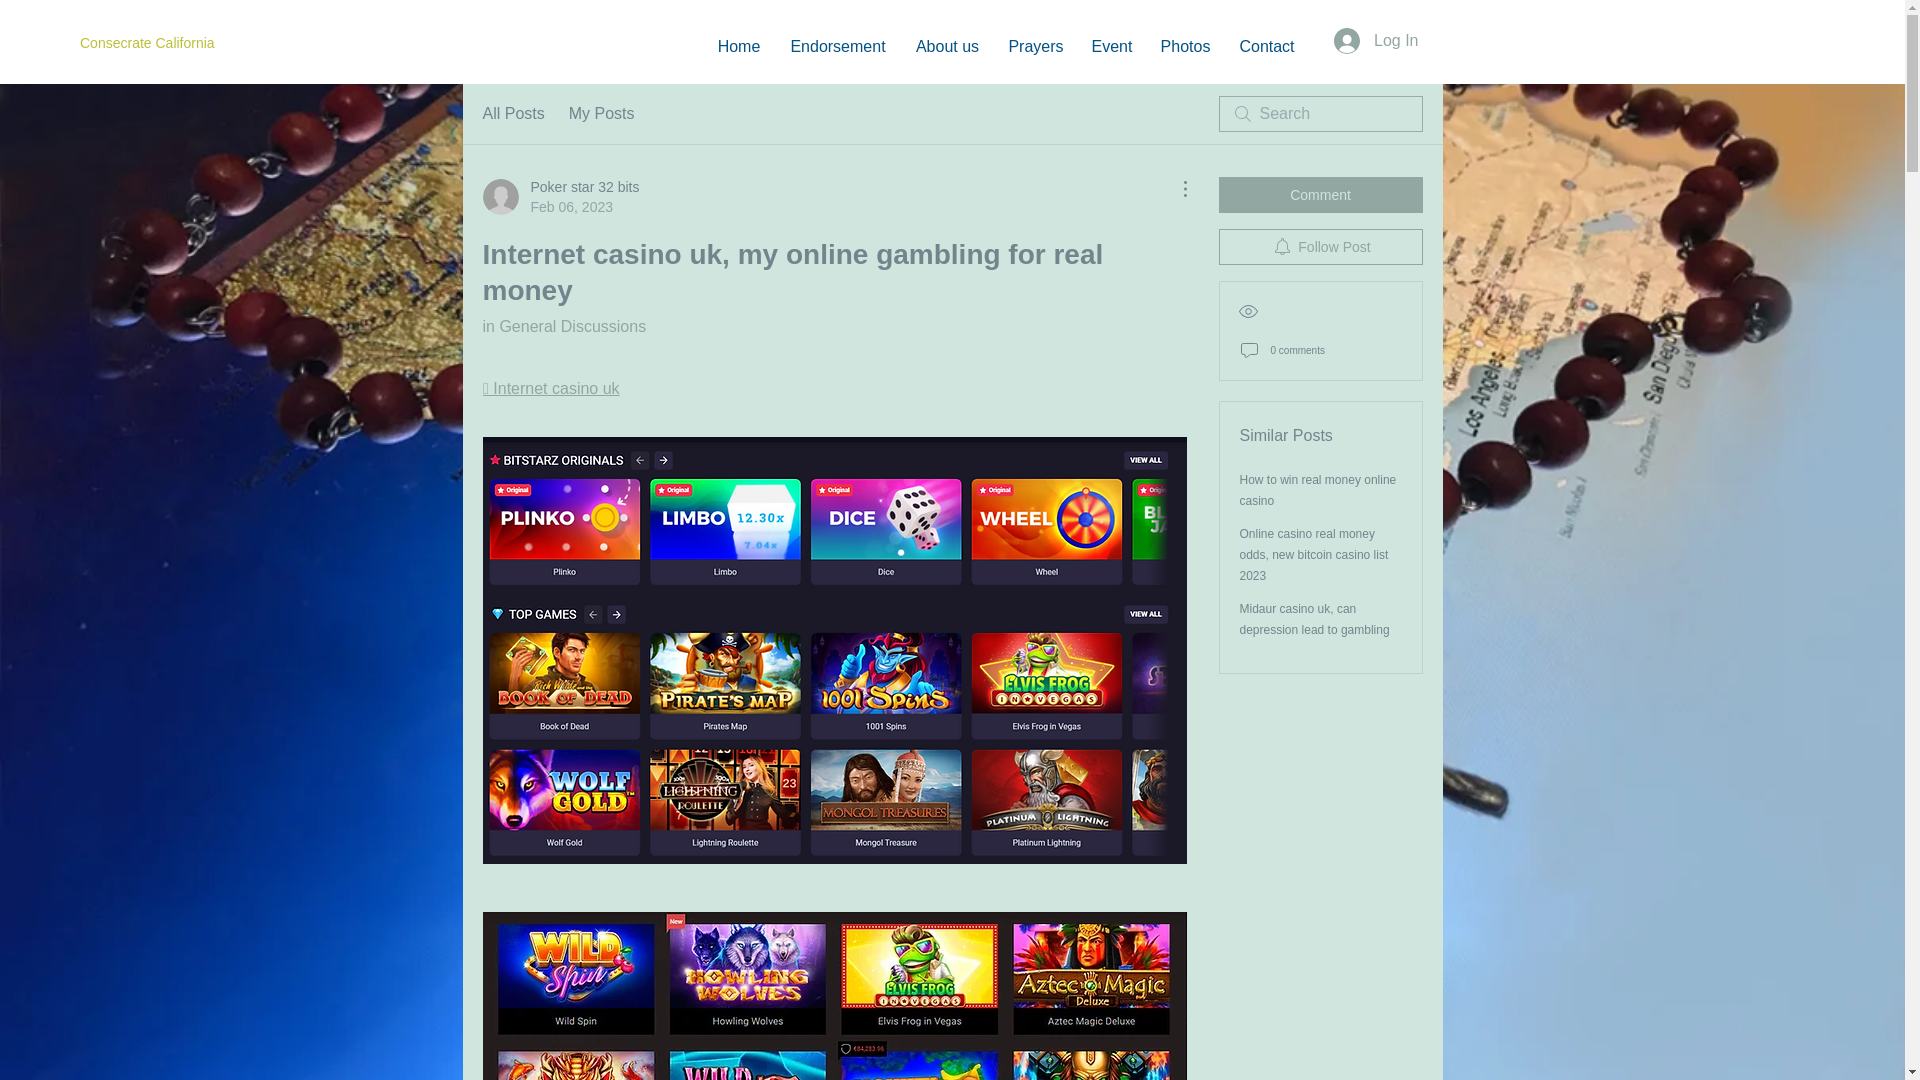 This screenshot has height=1080, width=1920. Describe the element at coordinates (1314, 555) in the screenshot. I see `Online casino real money odds, new bitcoin casino list 2023` at that location.